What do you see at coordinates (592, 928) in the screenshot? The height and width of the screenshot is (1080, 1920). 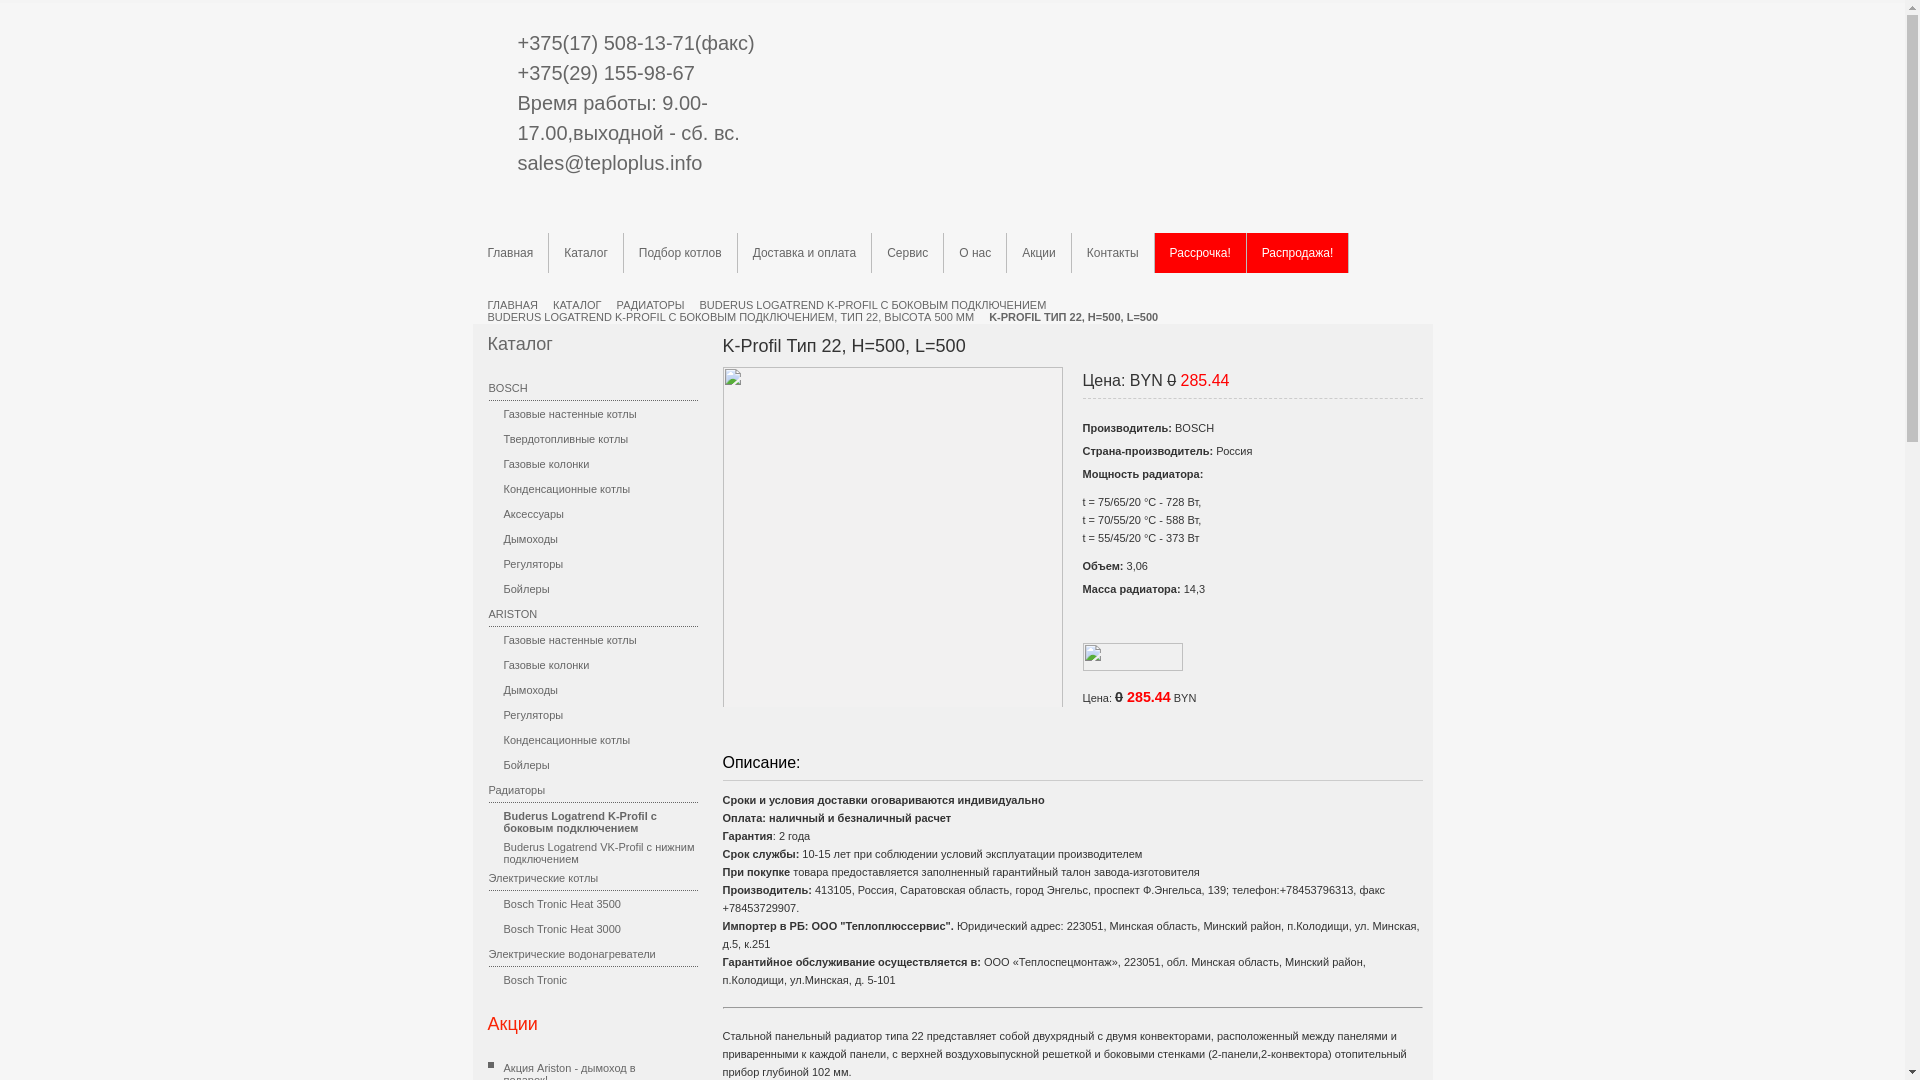 I see `Bosch Tronic Heat 3000` at bounding box center [592, 928].